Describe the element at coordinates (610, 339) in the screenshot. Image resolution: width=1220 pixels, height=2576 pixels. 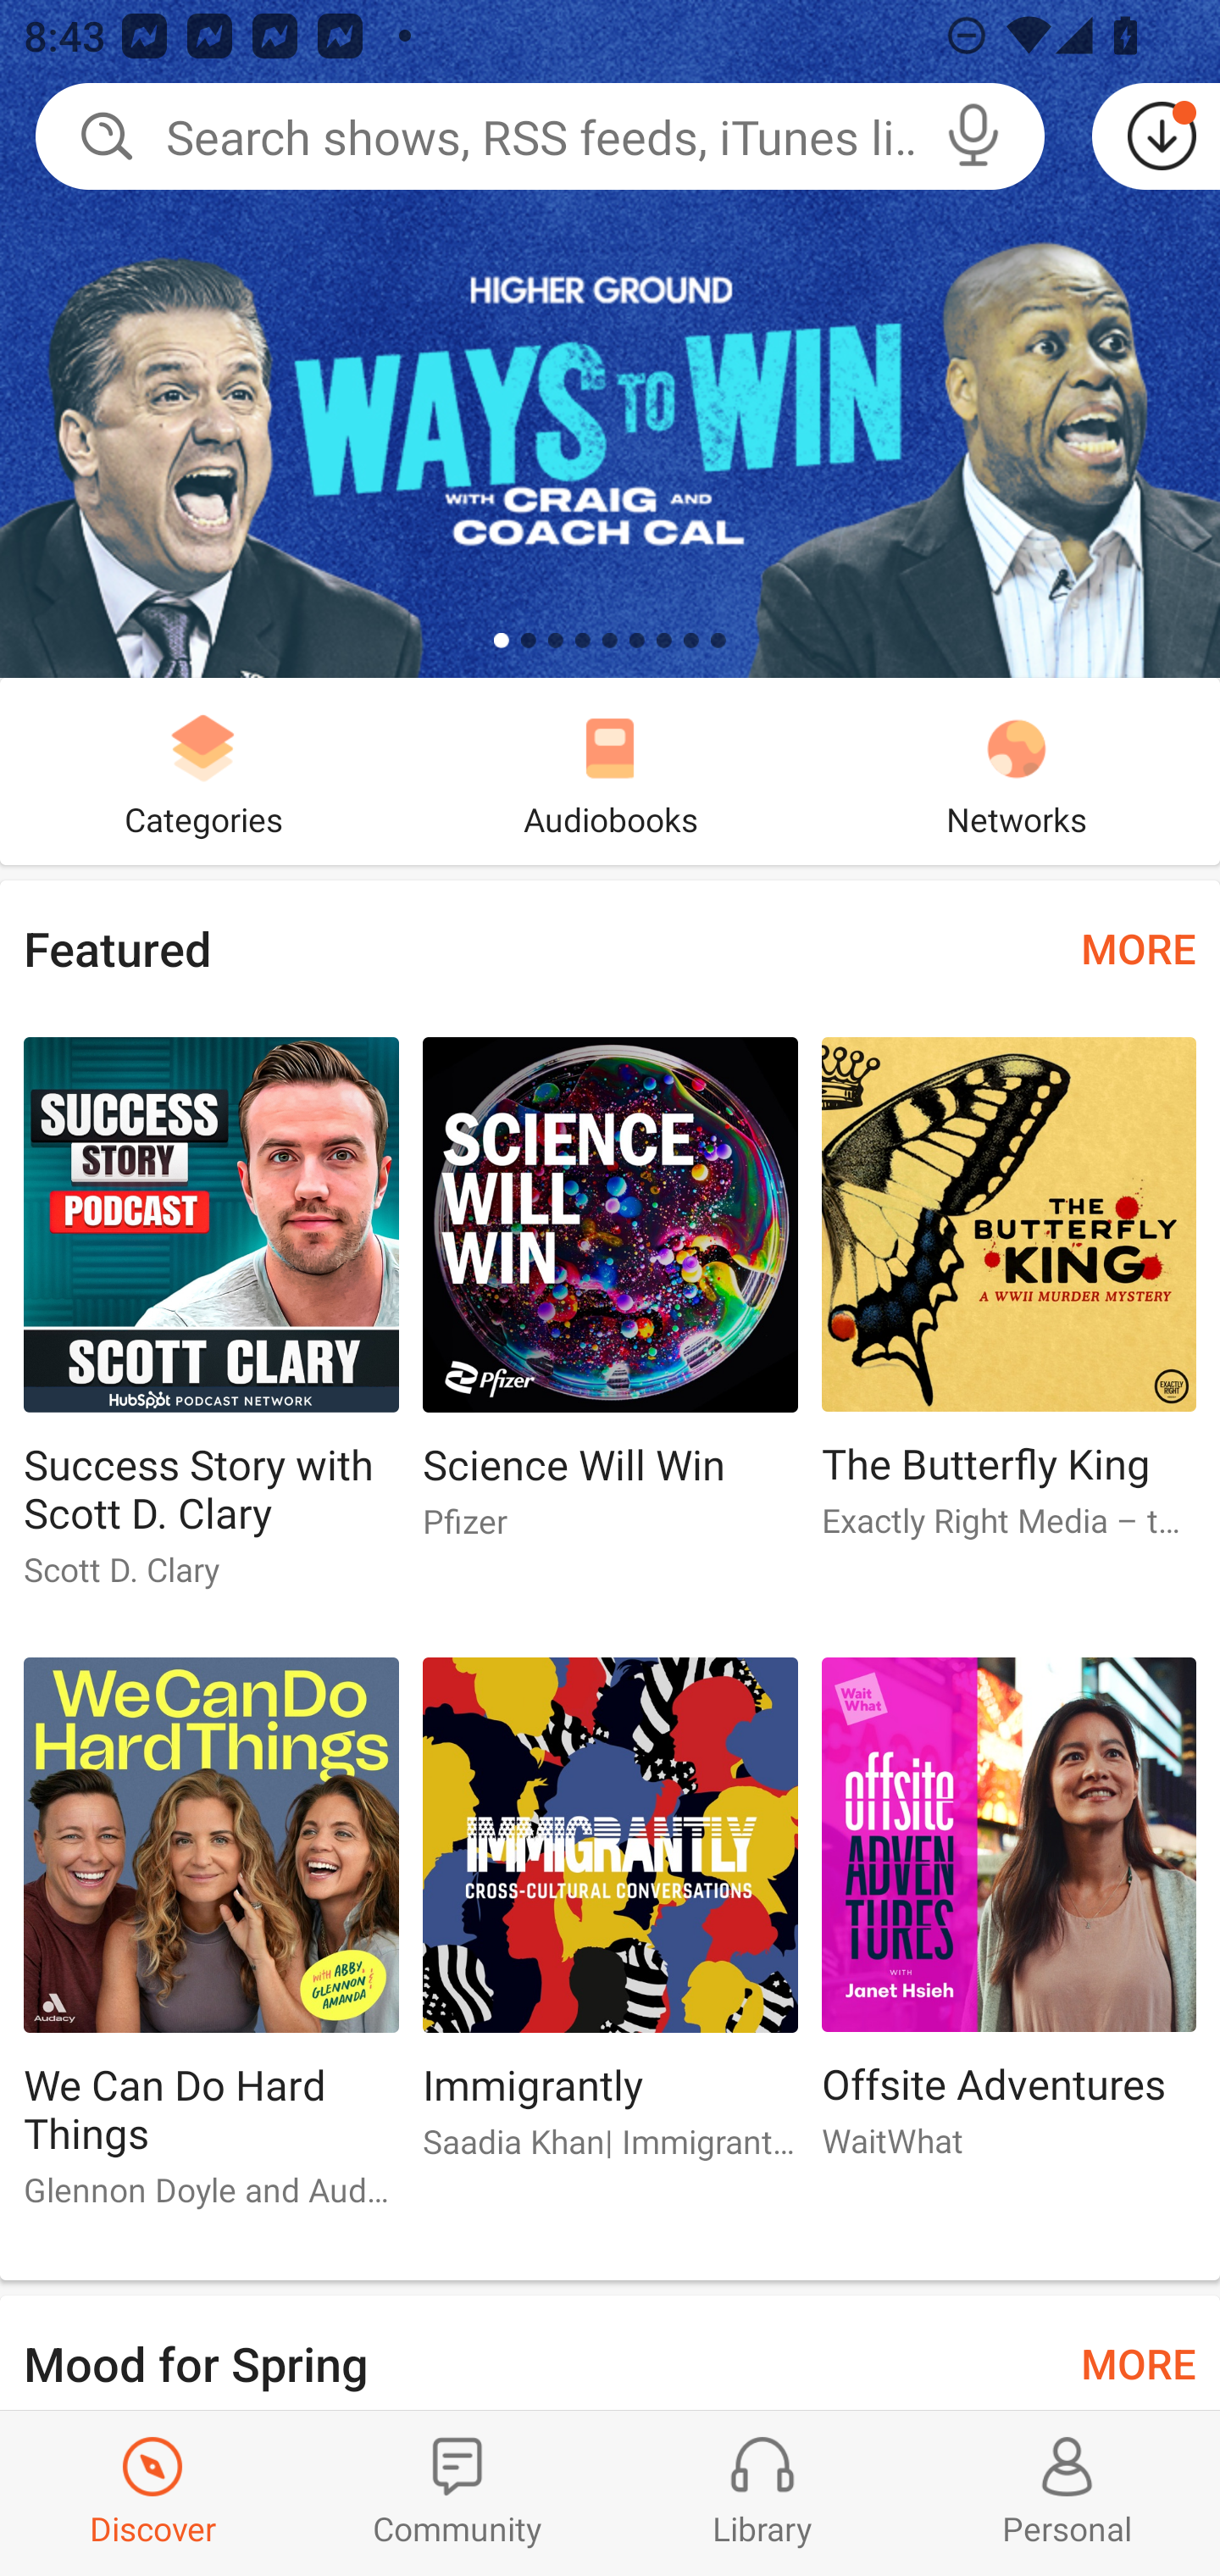
I see `Ways To Win` at that location.